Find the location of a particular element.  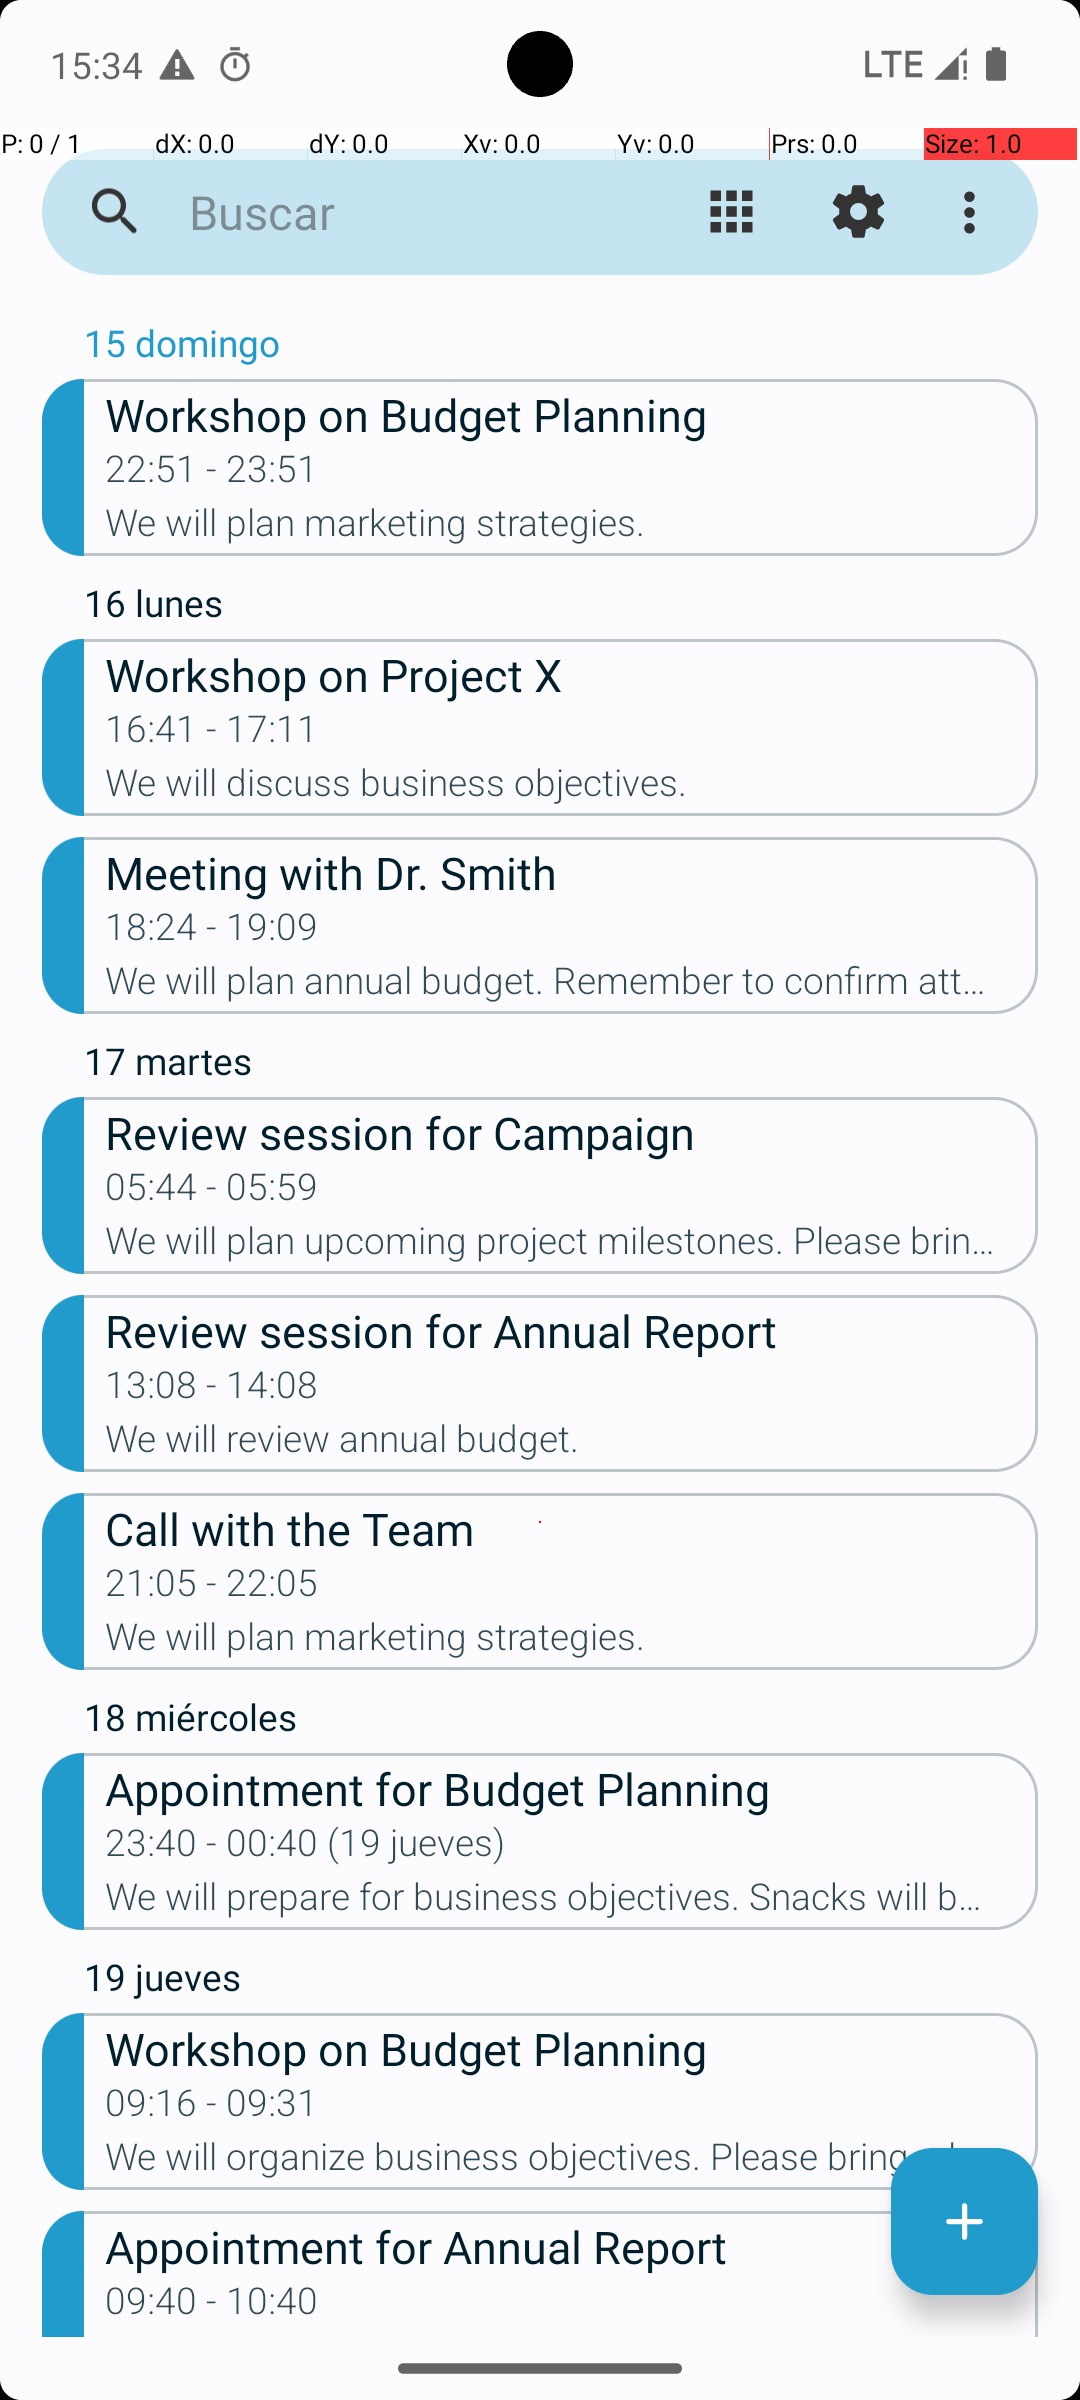

We will plan annual budget. Remember to confirm attendance. is located at coordinates (572, 987).